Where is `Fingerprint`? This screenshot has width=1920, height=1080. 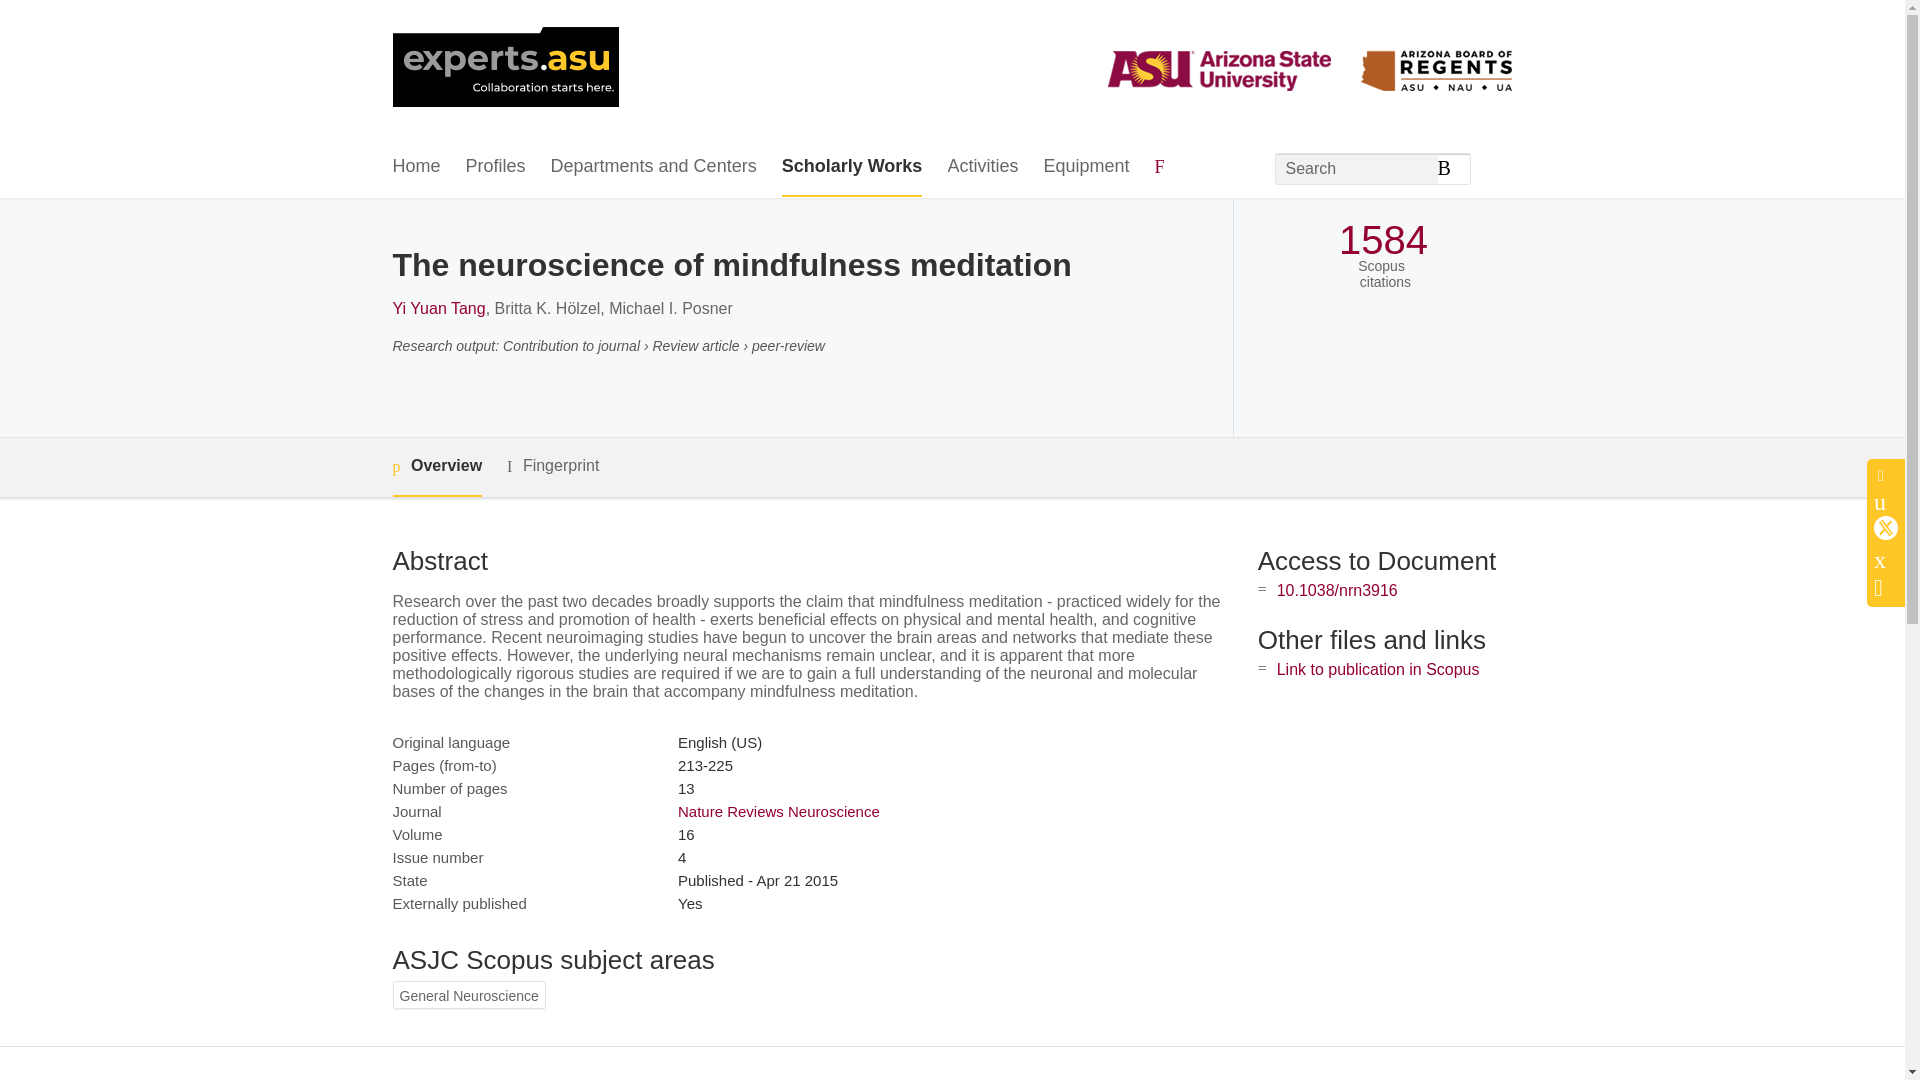
Fingerprint is located at coordinates (552, 466).